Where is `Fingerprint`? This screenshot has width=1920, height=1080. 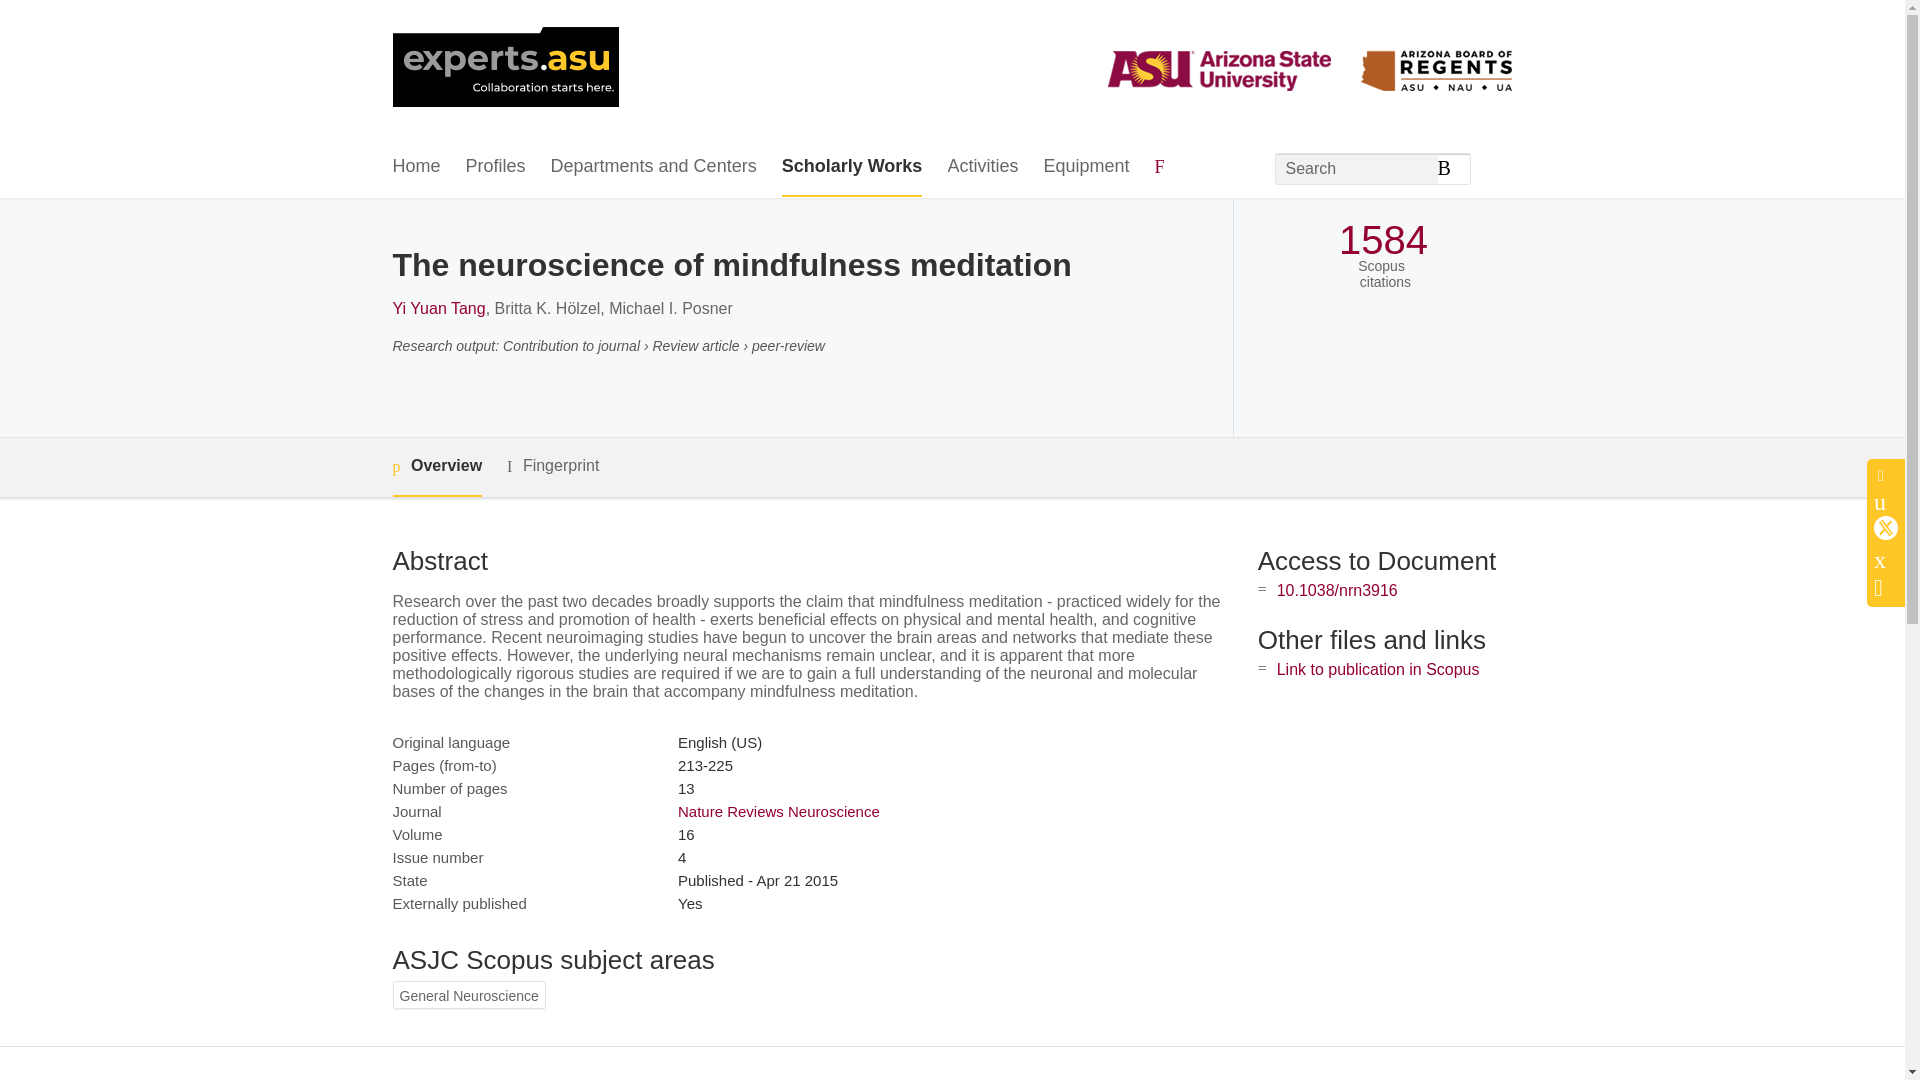
Fingerprint is located at coordinates (552, 466).